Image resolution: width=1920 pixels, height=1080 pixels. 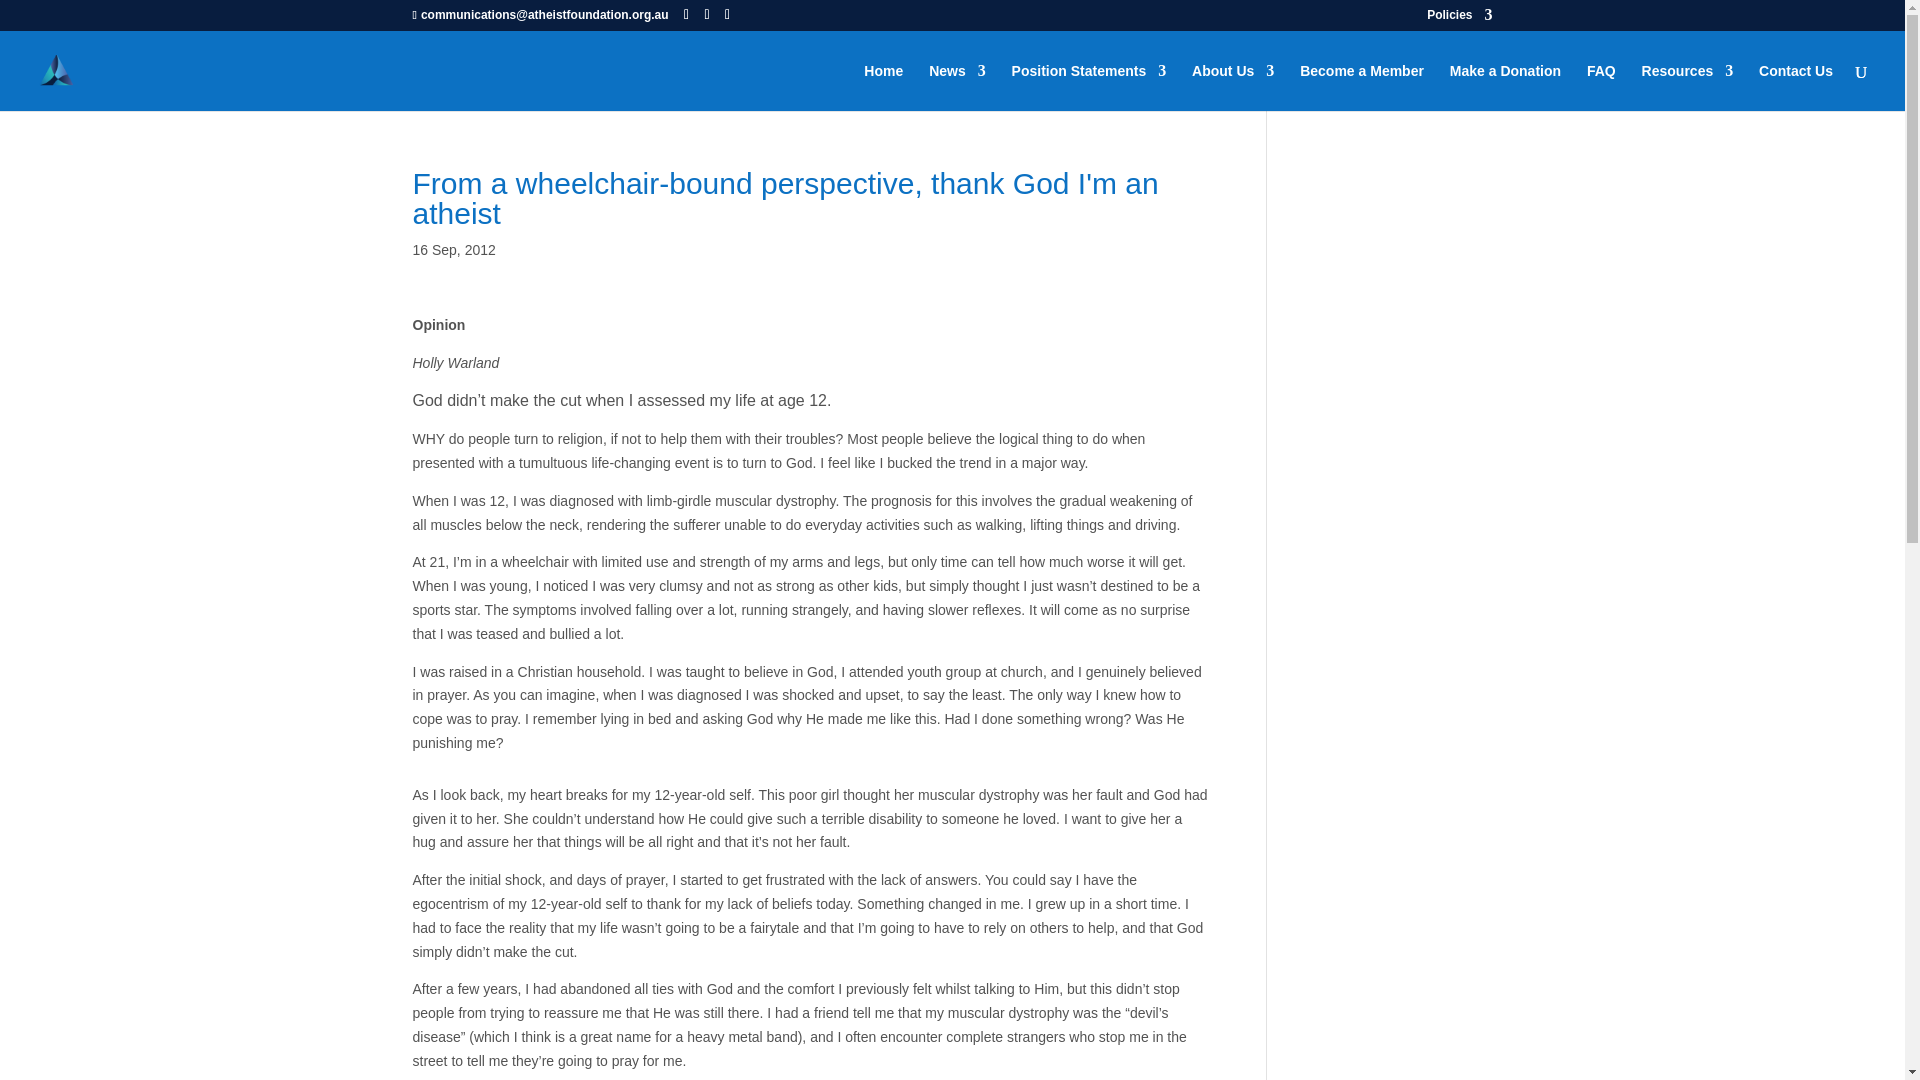 What do you see at coordinates (1233, 87) in the screenshot?
I see `About Us` at bounding box center [1233, 87].